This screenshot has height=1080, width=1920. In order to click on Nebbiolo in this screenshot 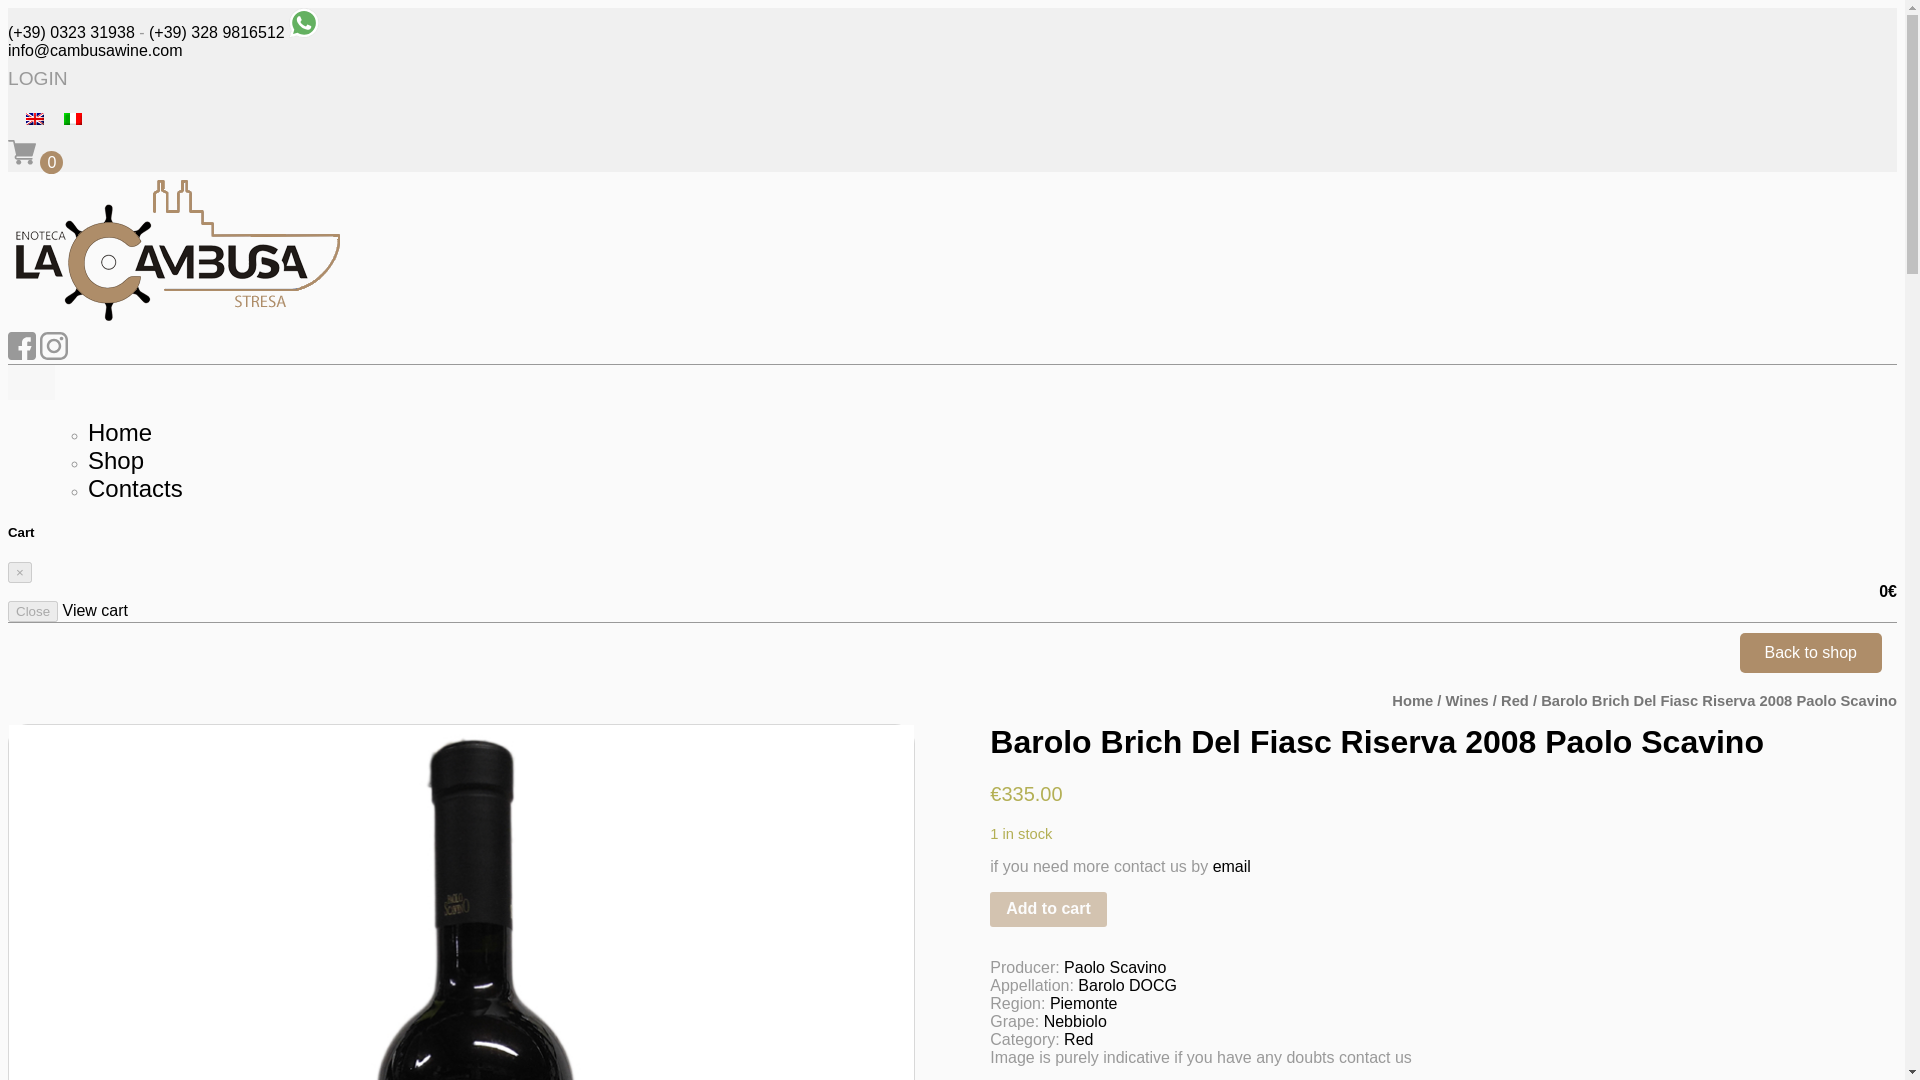, I will do `click(1076, 1022)`.